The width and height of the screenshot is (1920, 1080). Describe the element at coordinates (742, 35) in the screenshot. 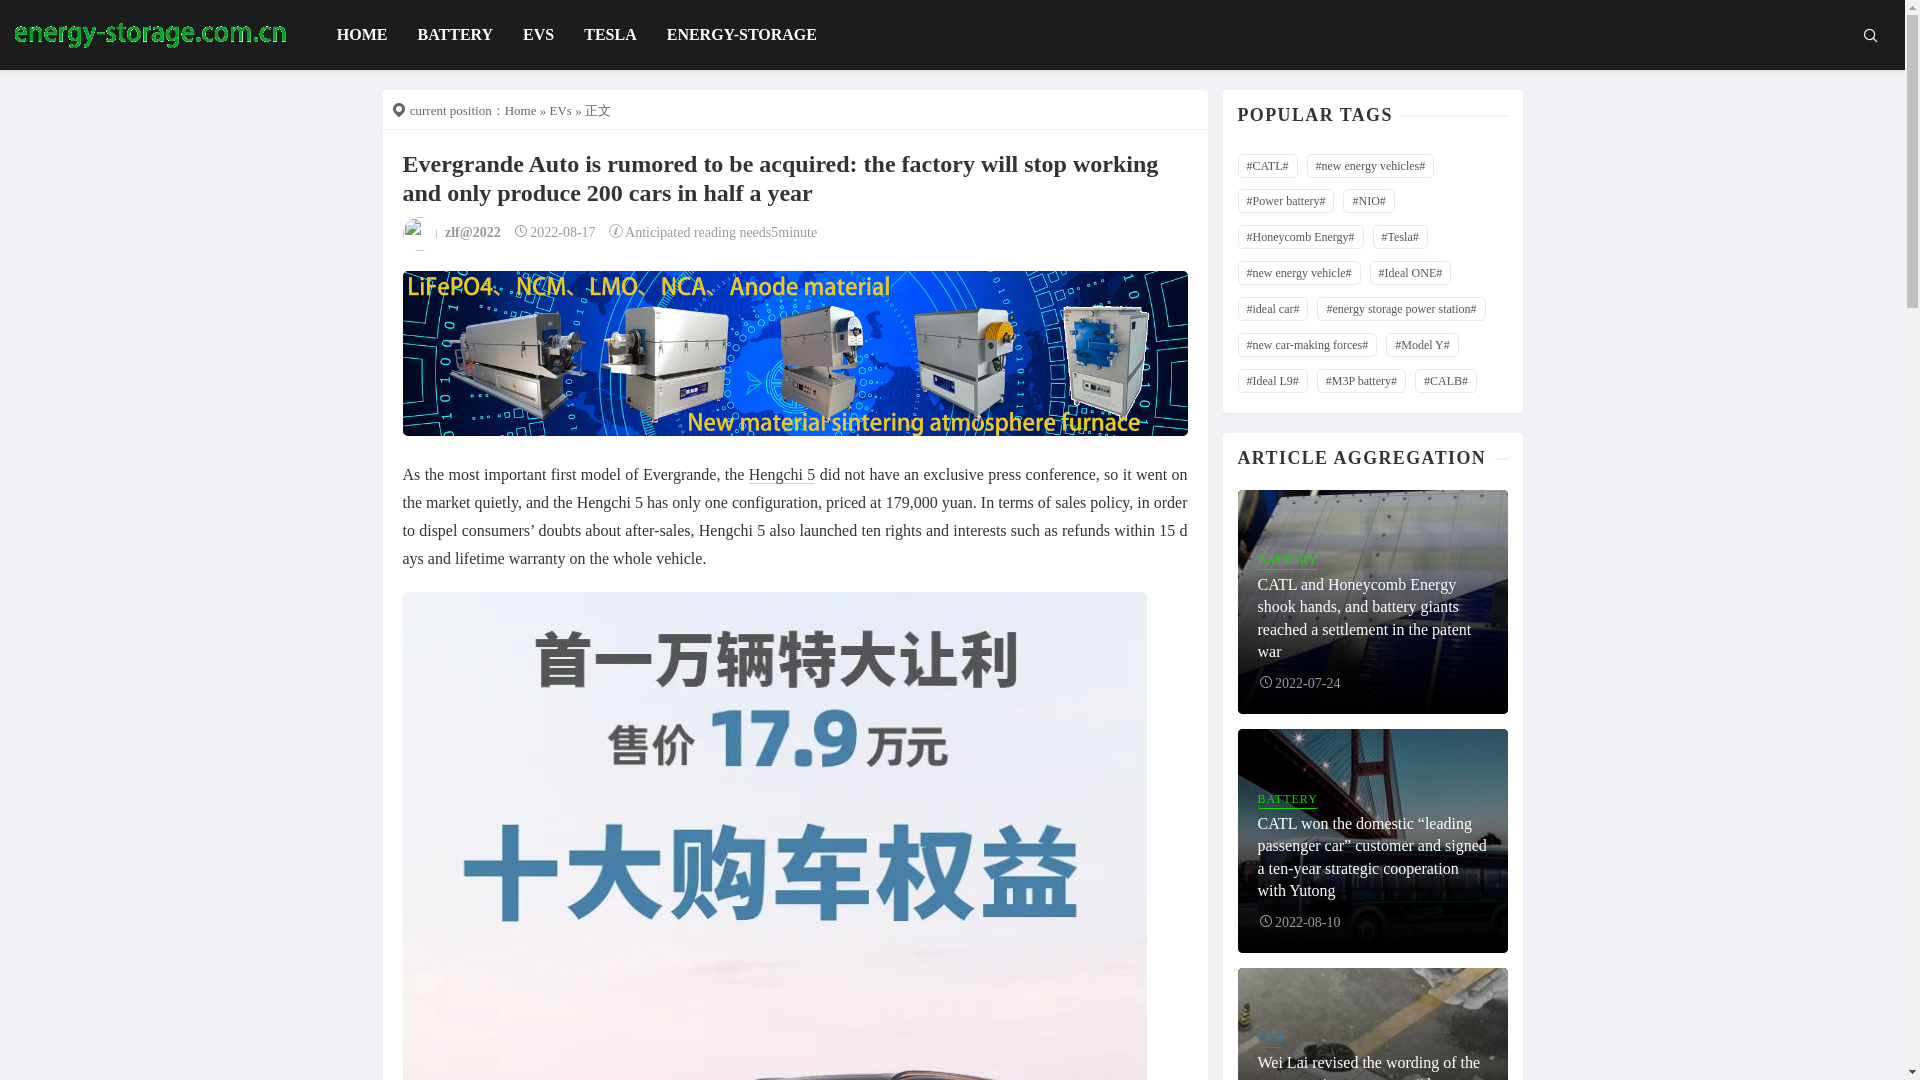

I see `ENERGY-STORAGE` at that location.